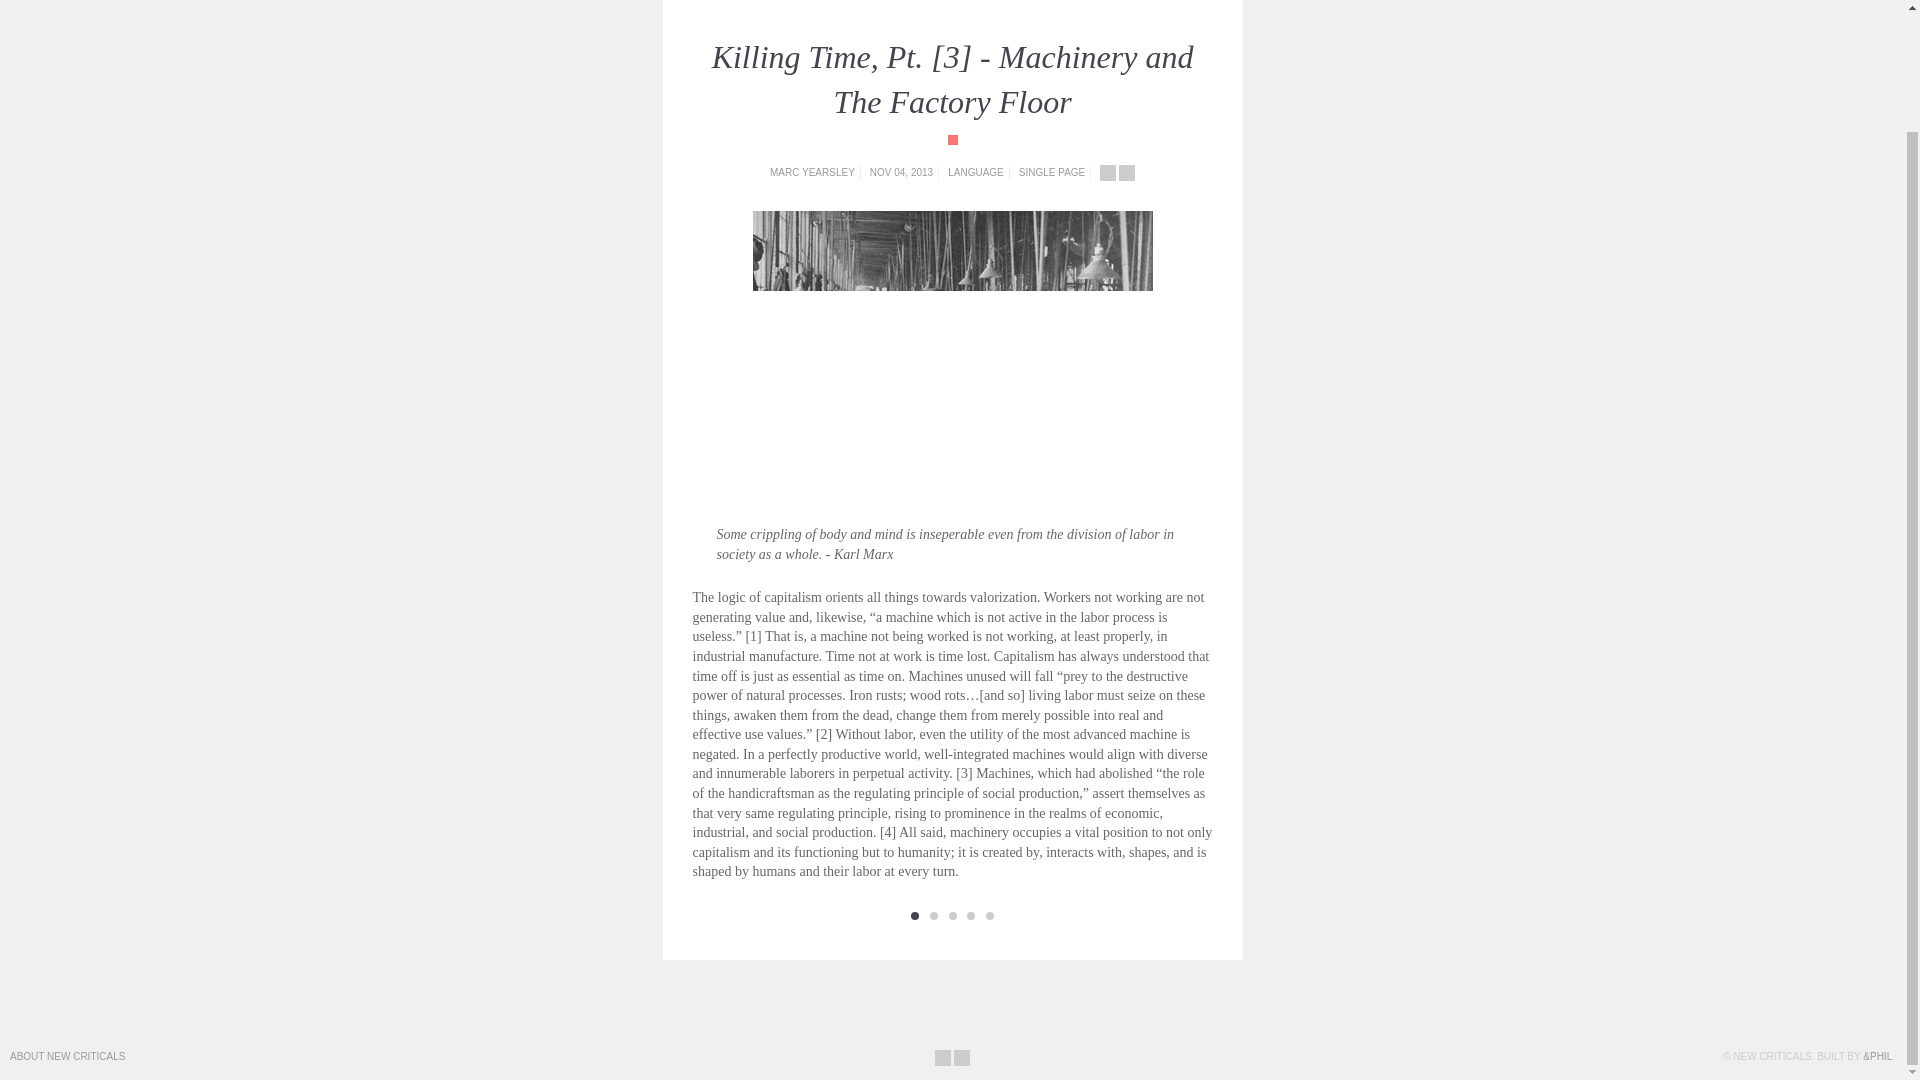 The height and width of the screenshot is (1080, 1920). I want to click on 2, so click(934, 916).